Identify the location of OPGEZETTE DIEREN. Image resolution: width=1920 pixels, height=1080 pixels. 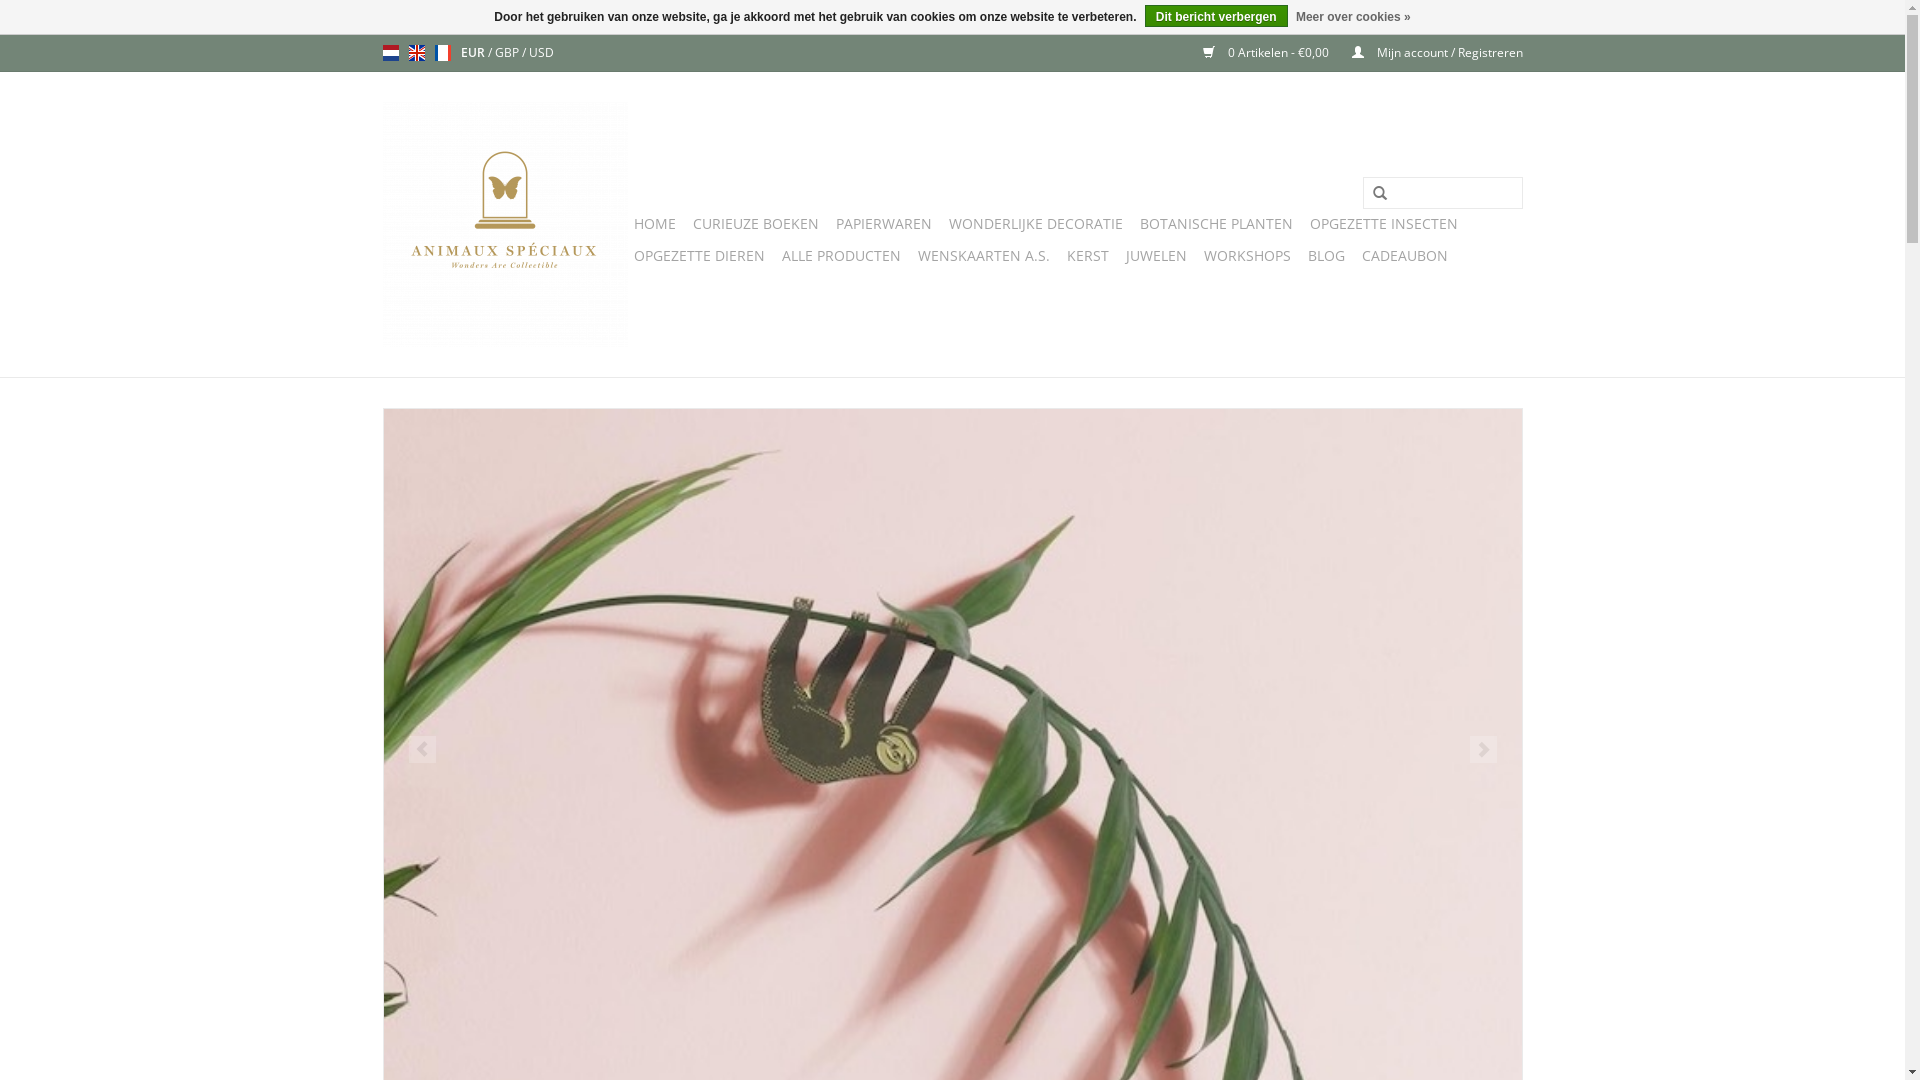
(700, 256).